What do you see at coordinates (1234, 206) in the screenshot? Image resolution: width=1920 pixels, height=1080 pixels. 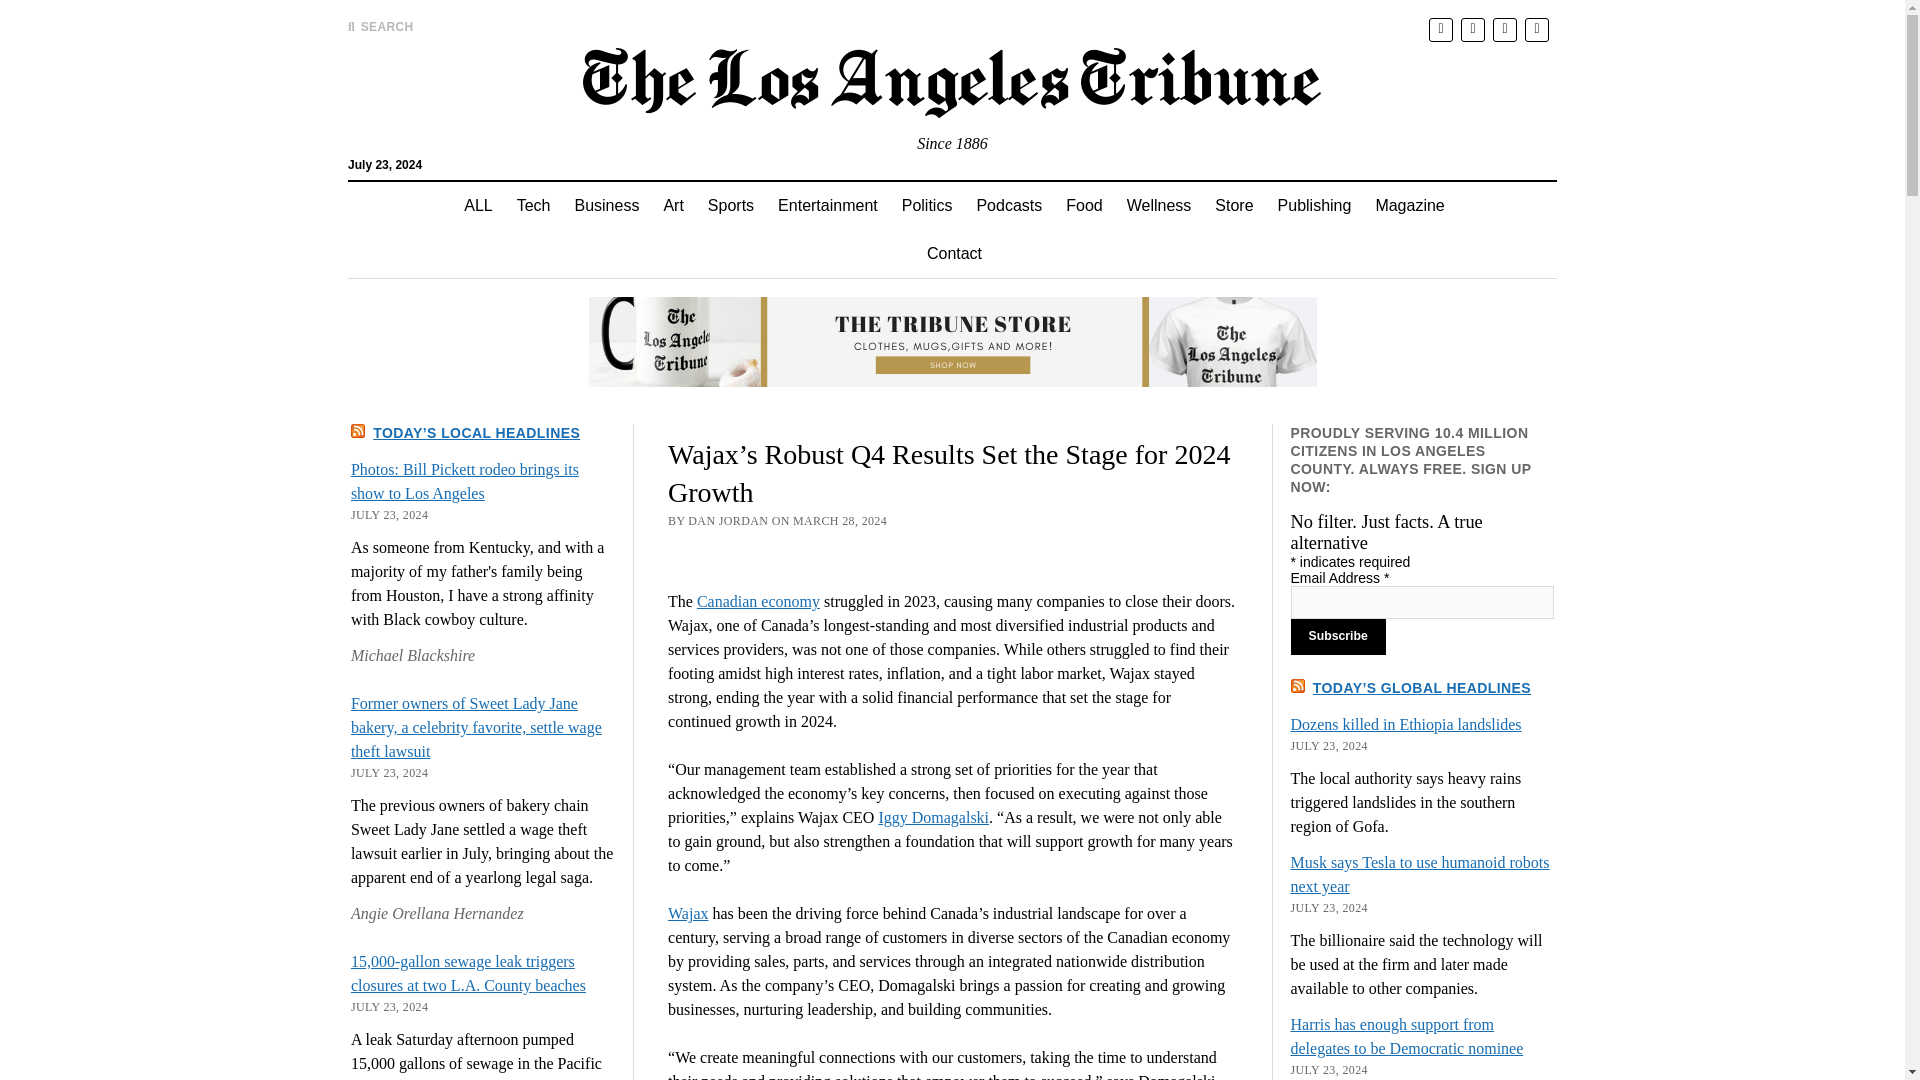 I see `Store` at bounding box center [1234, 206].